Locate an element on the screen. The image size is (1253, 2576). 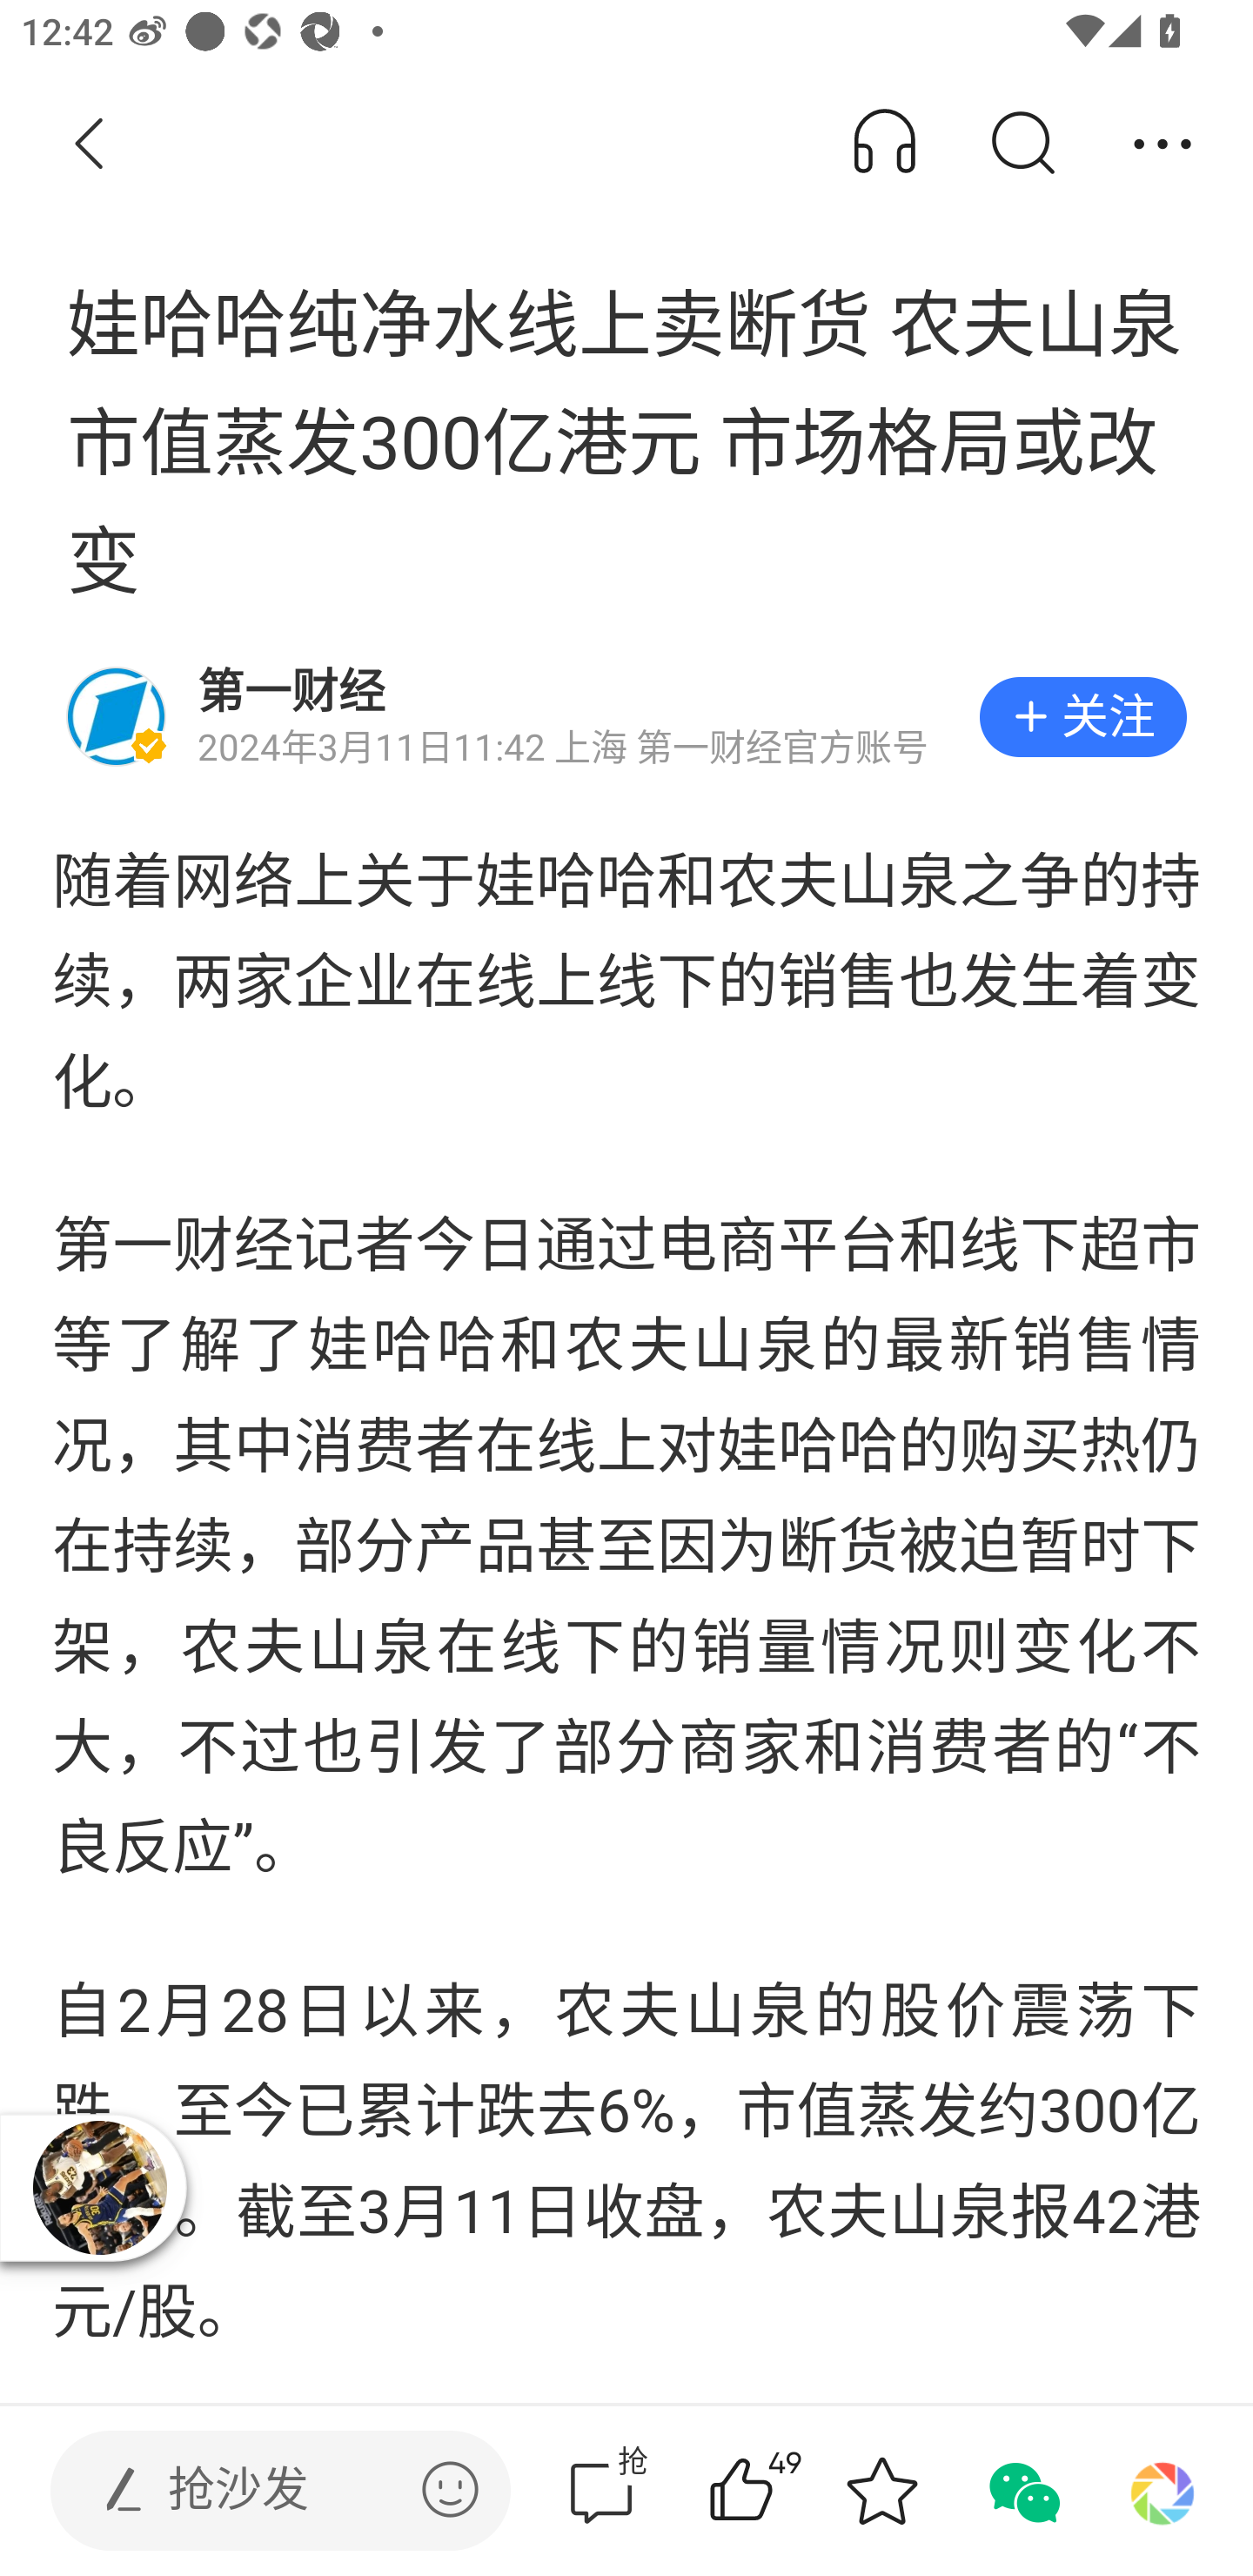
搜索  is located at coordinates (1022, 144).